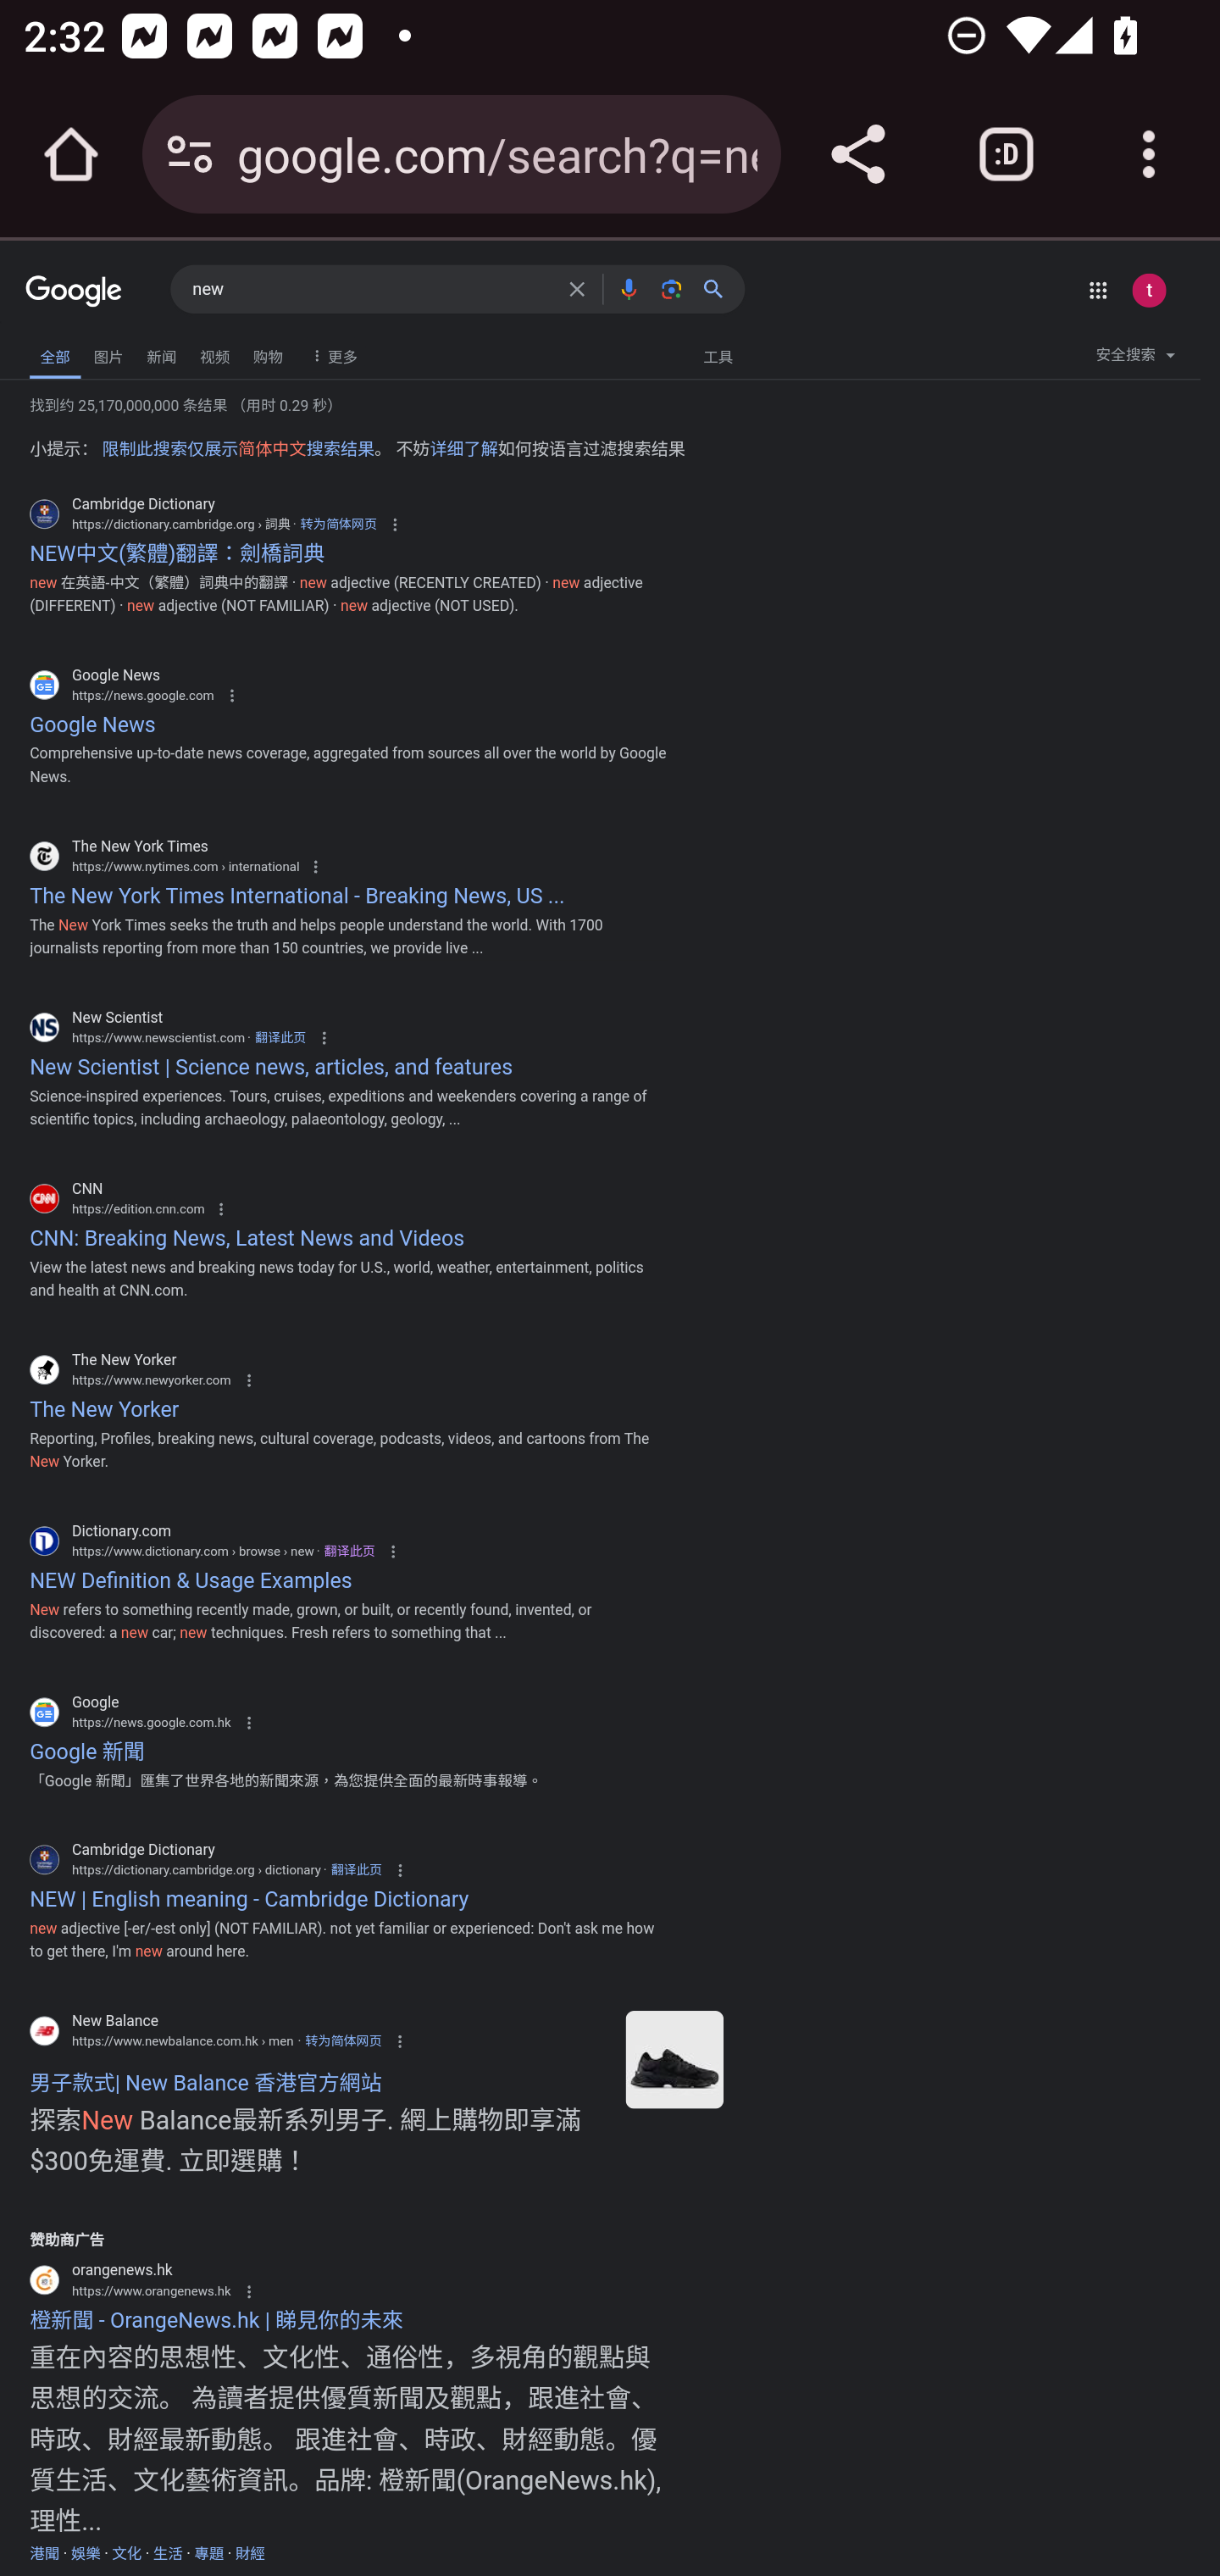 This screenshot has width=1220, height=2576. I want to click on 按图搜索, so click(671, 288).